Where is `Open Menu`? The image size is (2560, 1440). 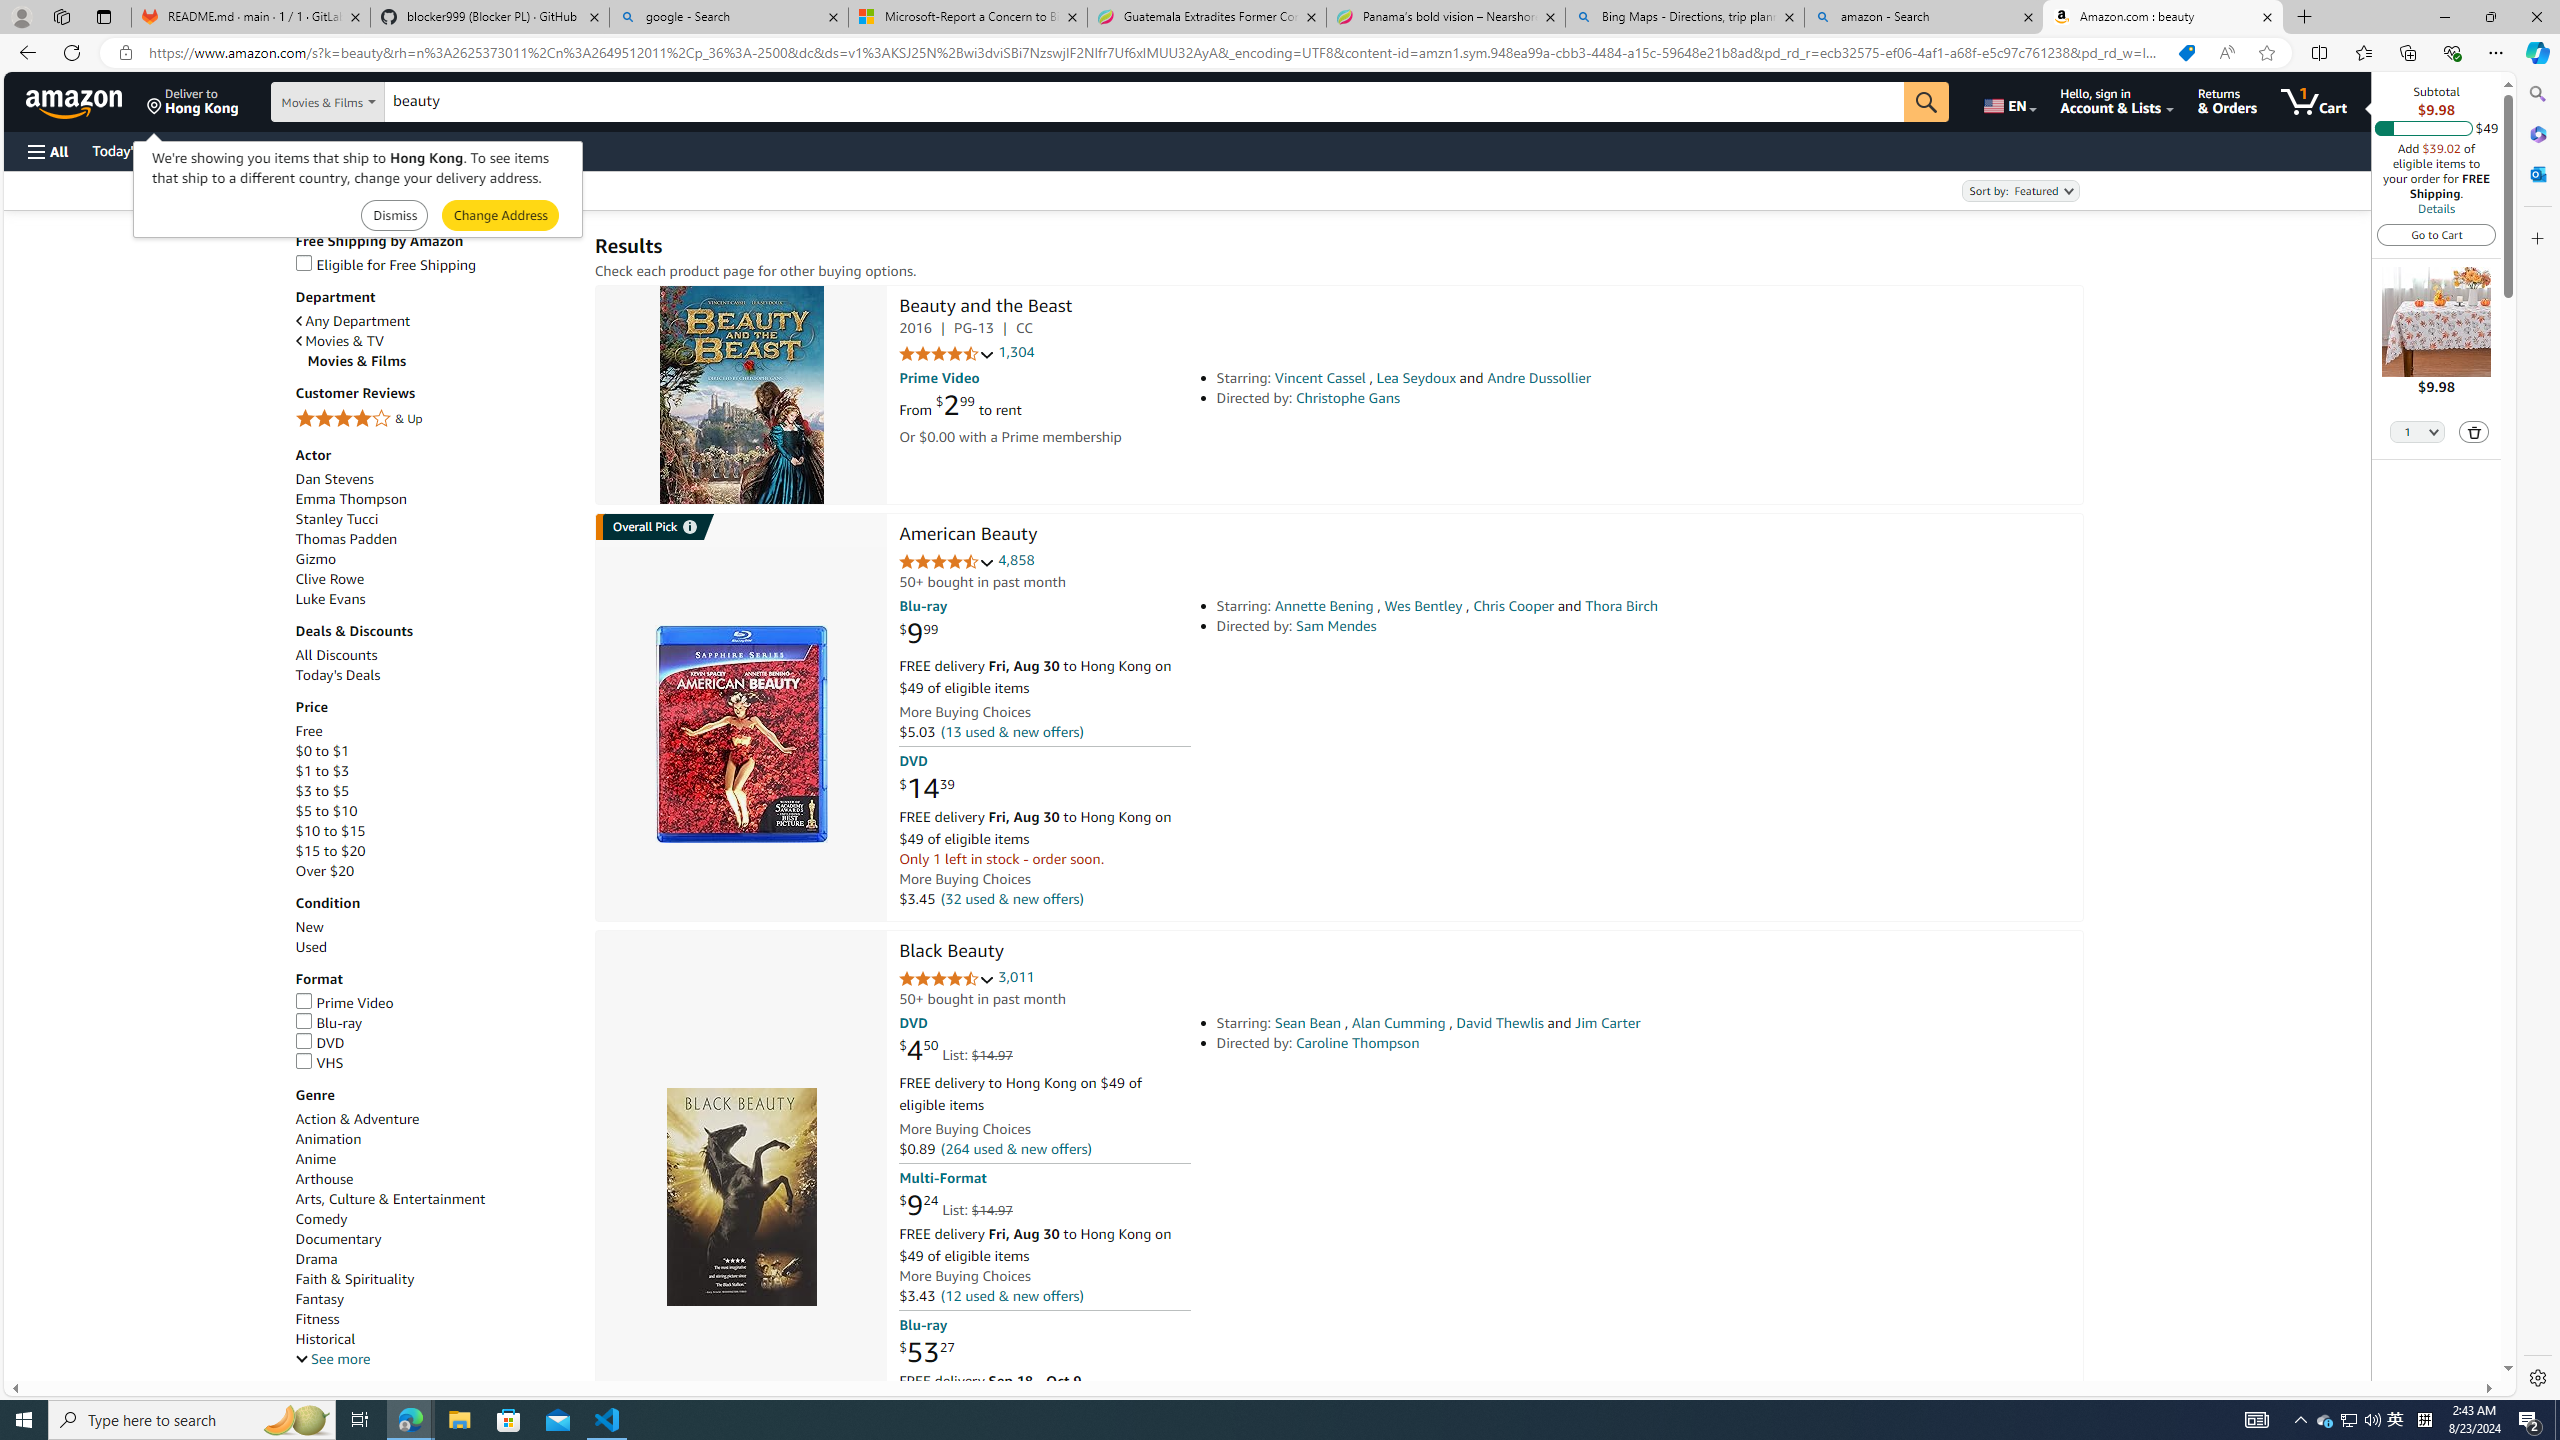
Open Menu is located at coordinates (46, 152).